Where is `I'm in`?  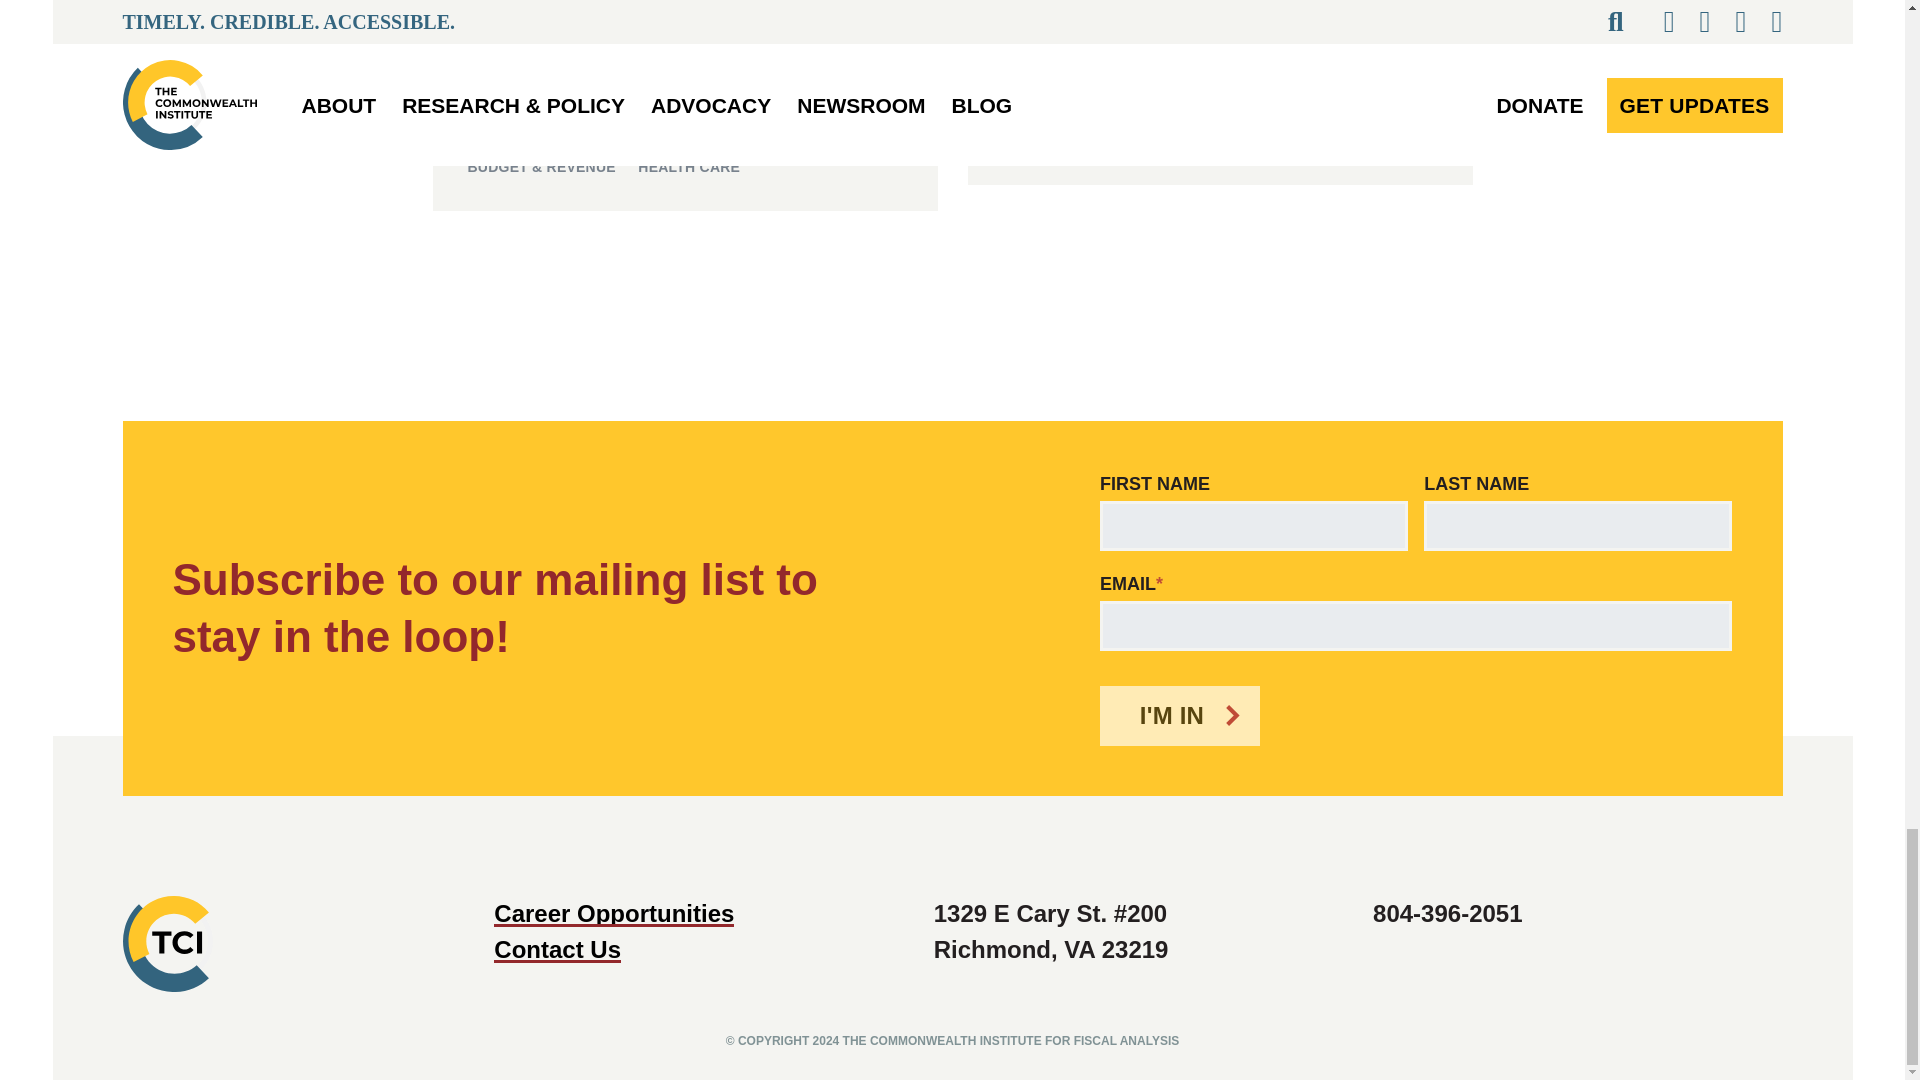
I'm in is located at coordinates (1180, 716).